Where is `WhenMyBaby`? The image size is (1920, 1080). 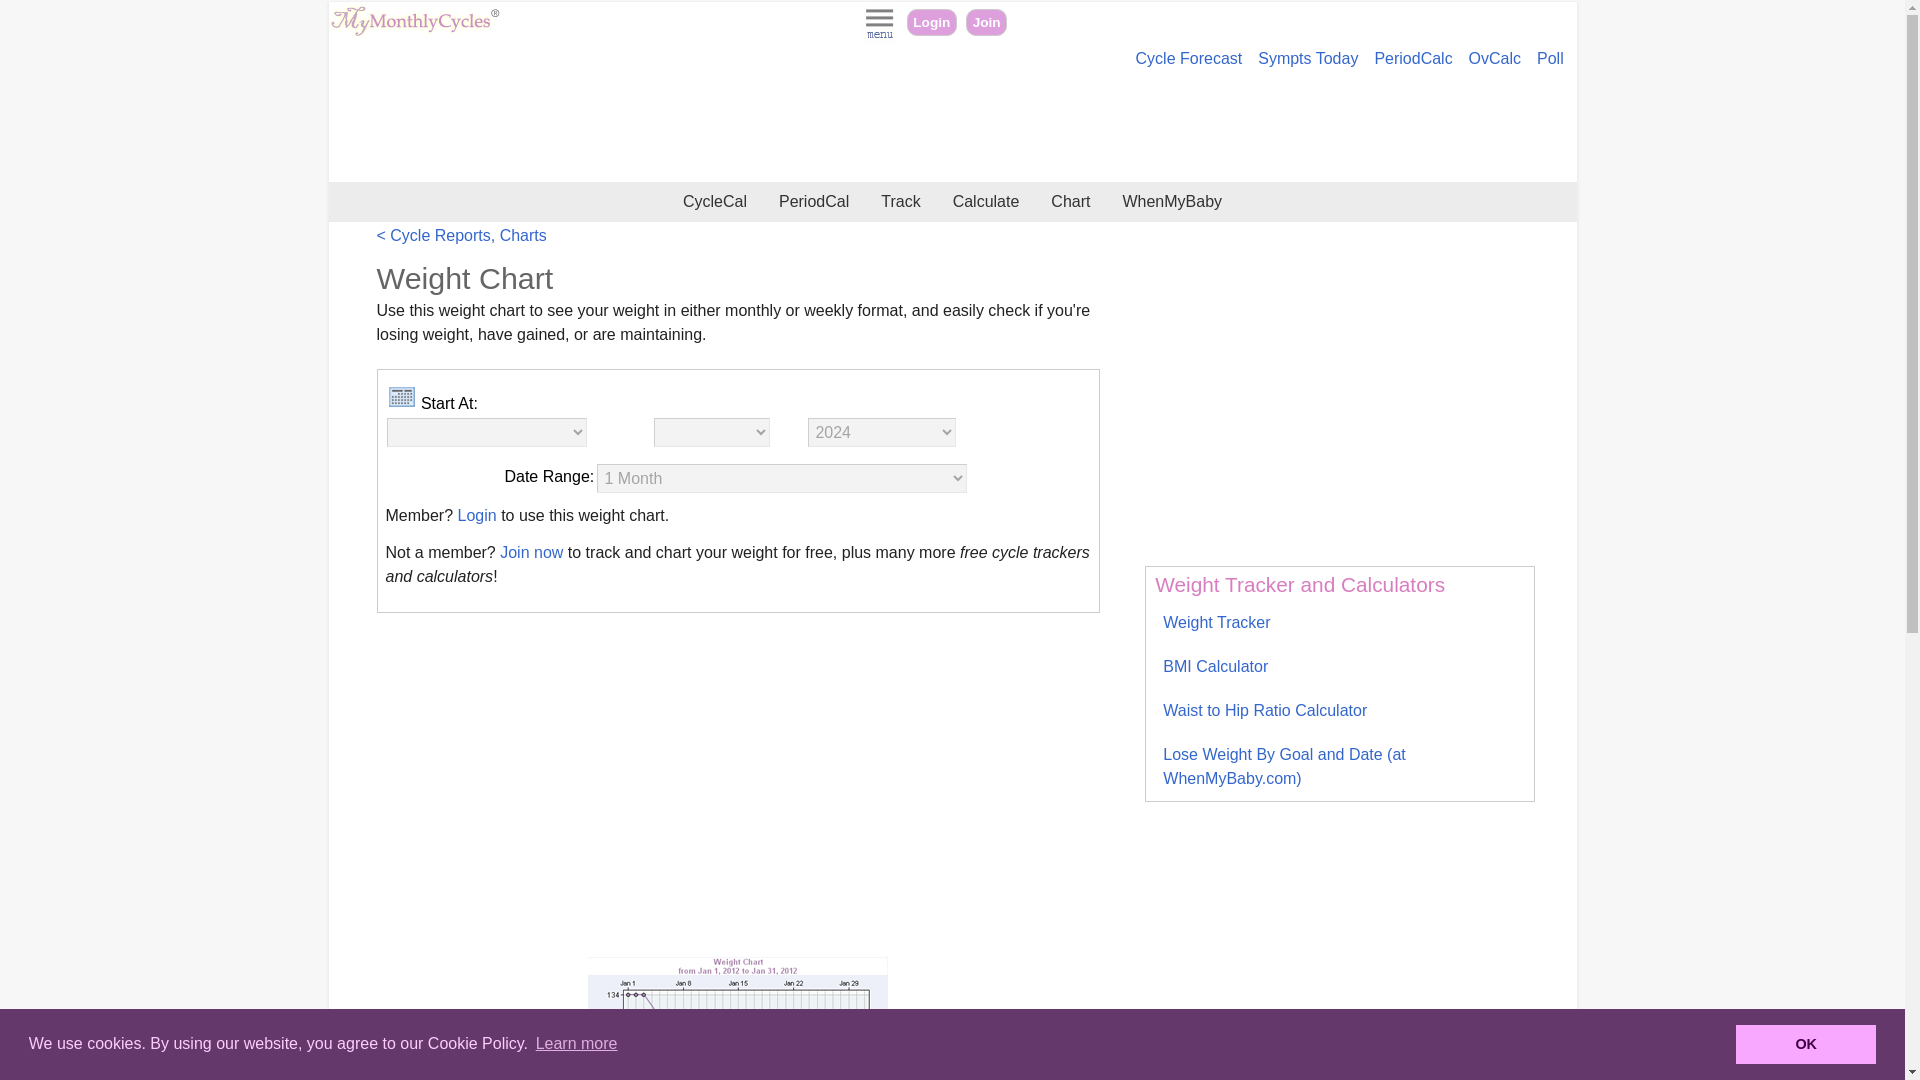 WhenMyBaby is located at coordinates (1172, 202).